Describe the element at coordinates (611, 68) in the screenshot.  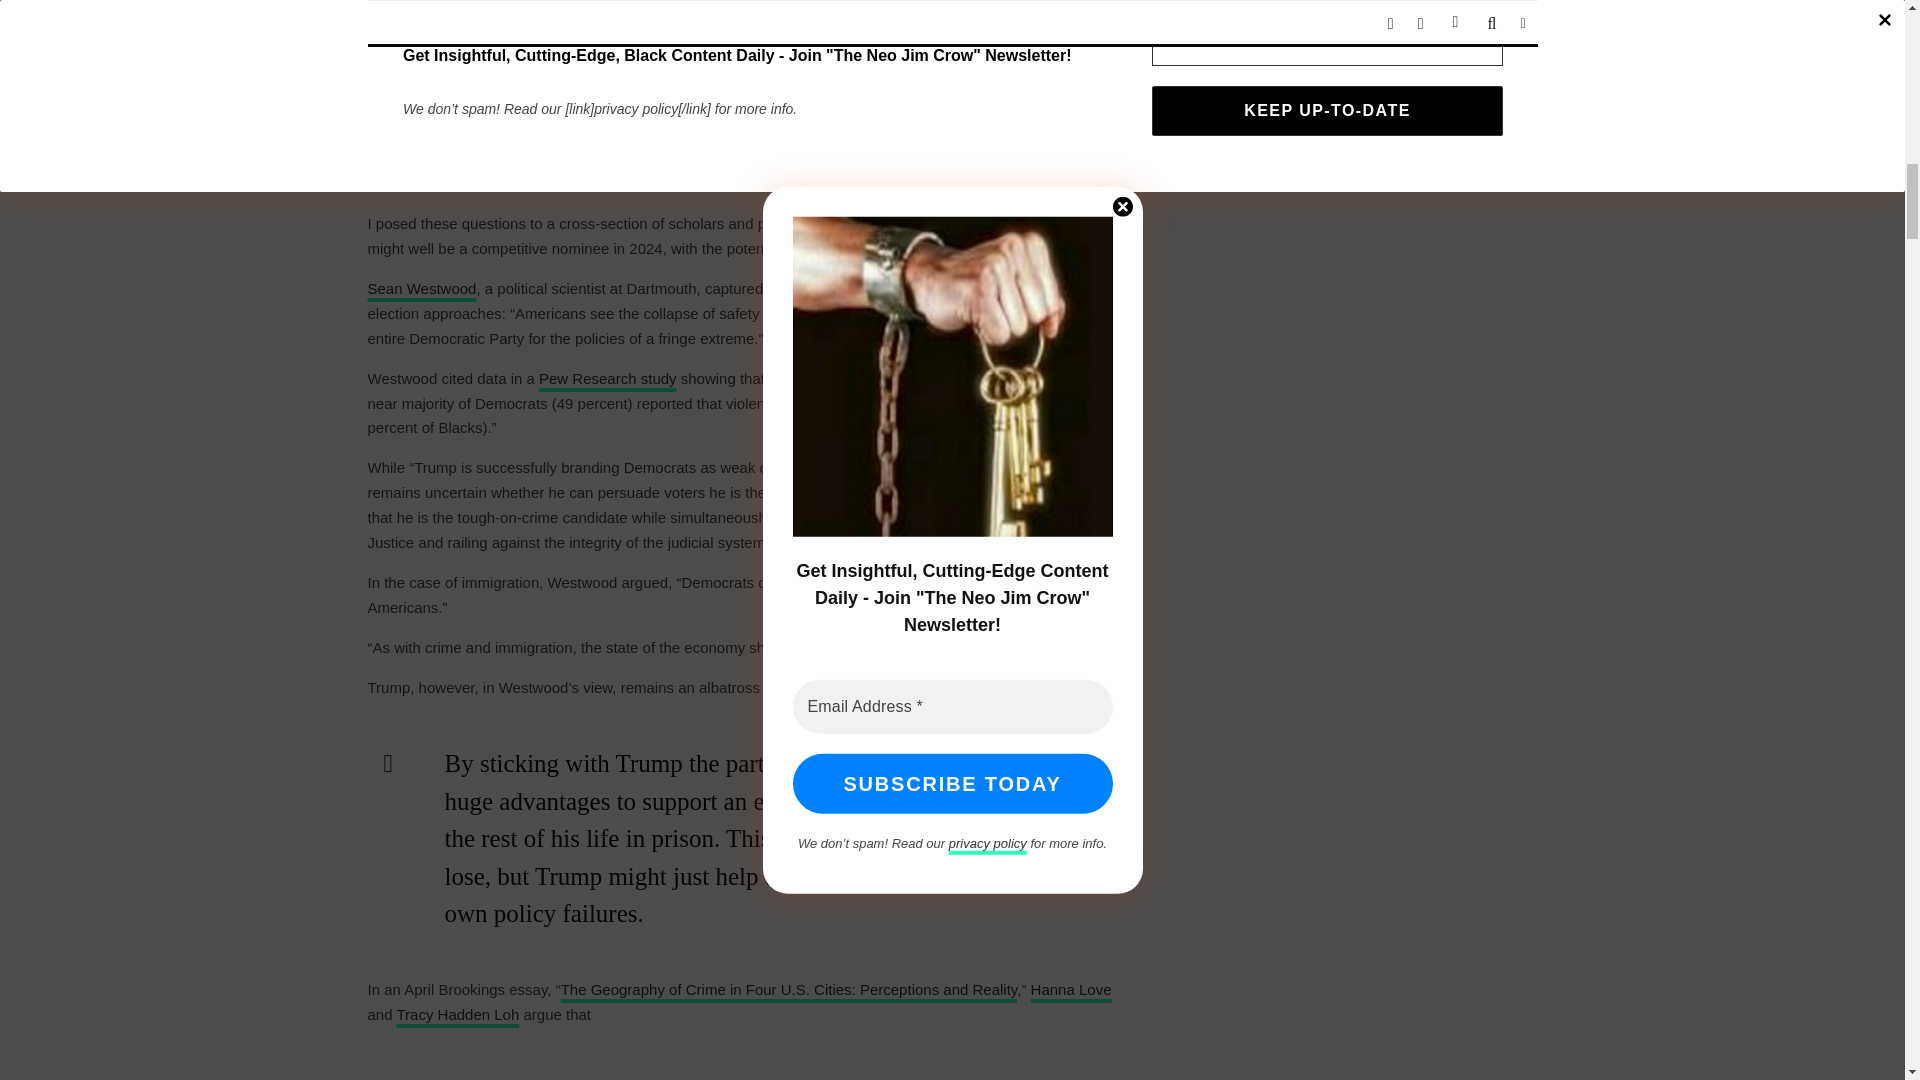
I see `inflation` at that location.